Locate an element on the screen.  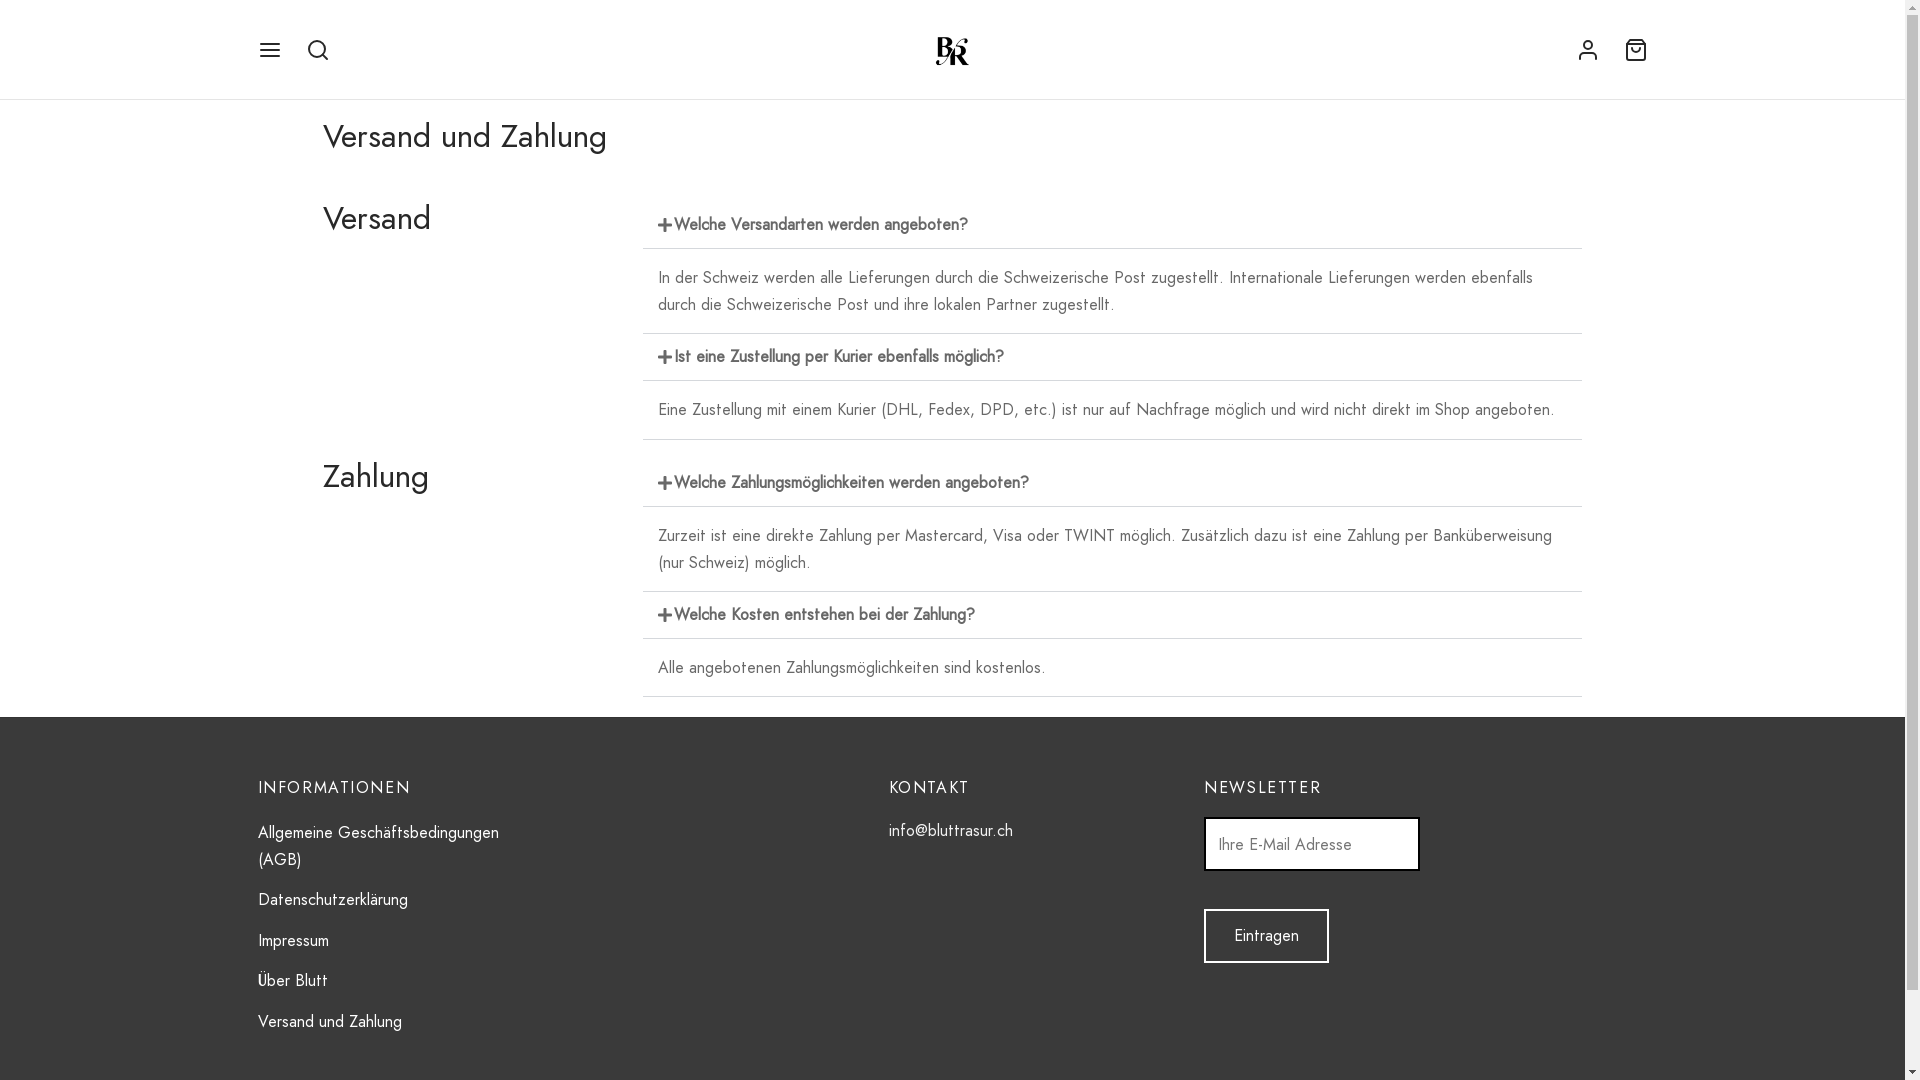
Warenkorb is located at coordinates (1636, 50).